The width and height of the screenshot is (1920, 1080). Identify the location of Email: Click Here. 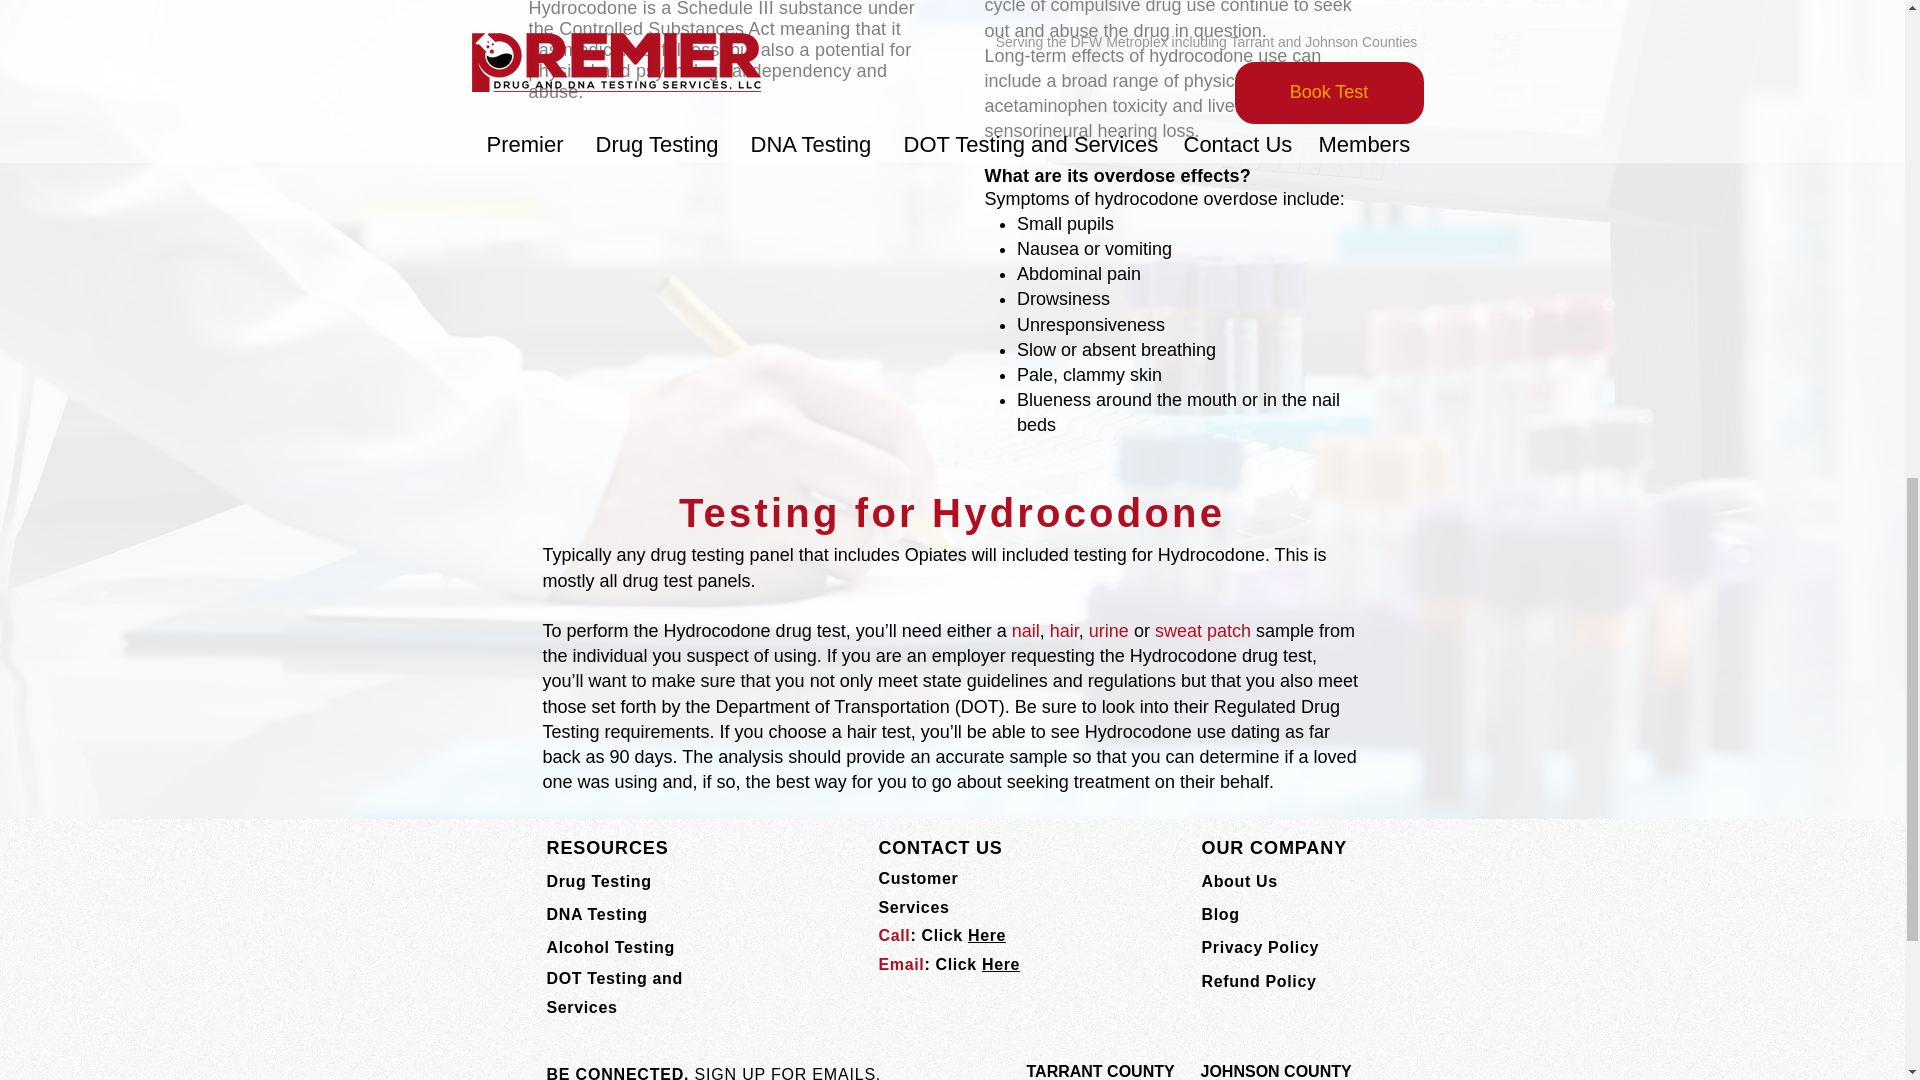
(948, 964).